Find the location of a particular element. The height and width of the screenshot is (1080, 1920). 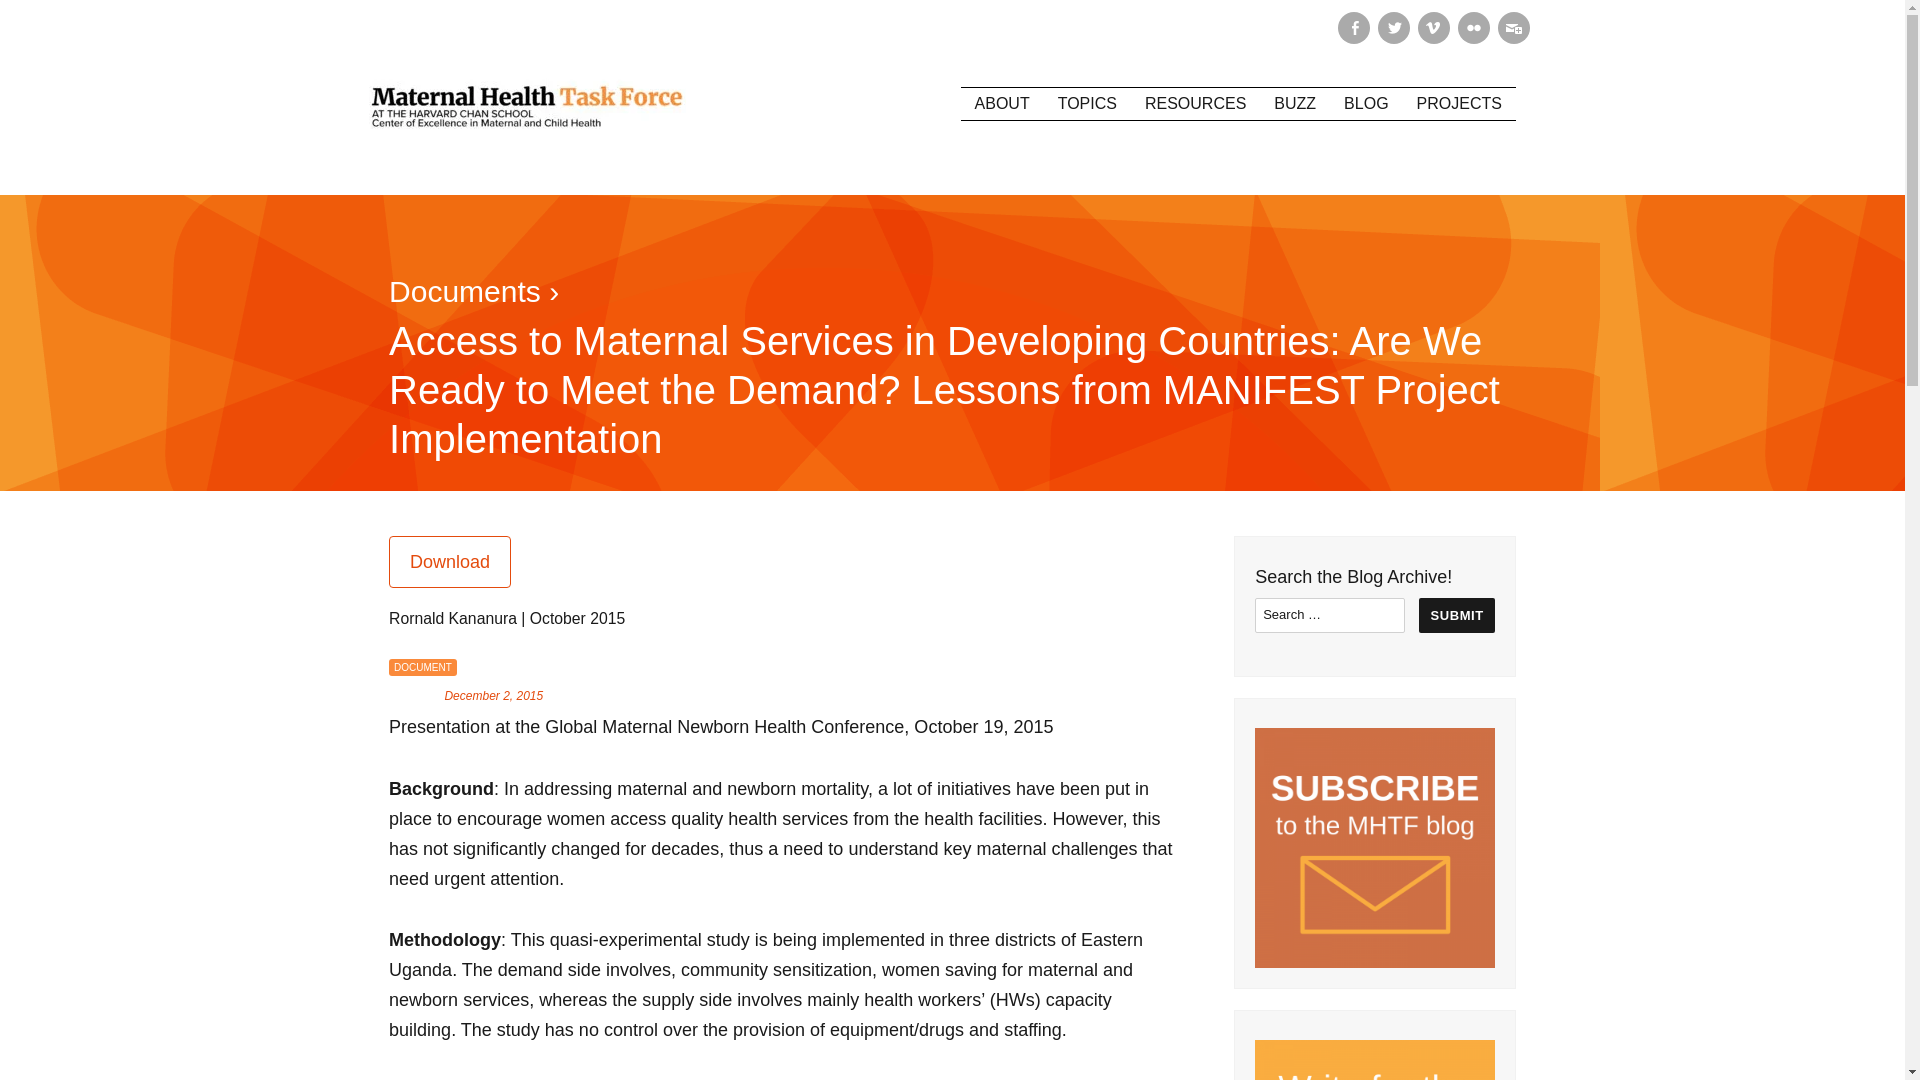

Submit is located at coordinates (1456, 615).